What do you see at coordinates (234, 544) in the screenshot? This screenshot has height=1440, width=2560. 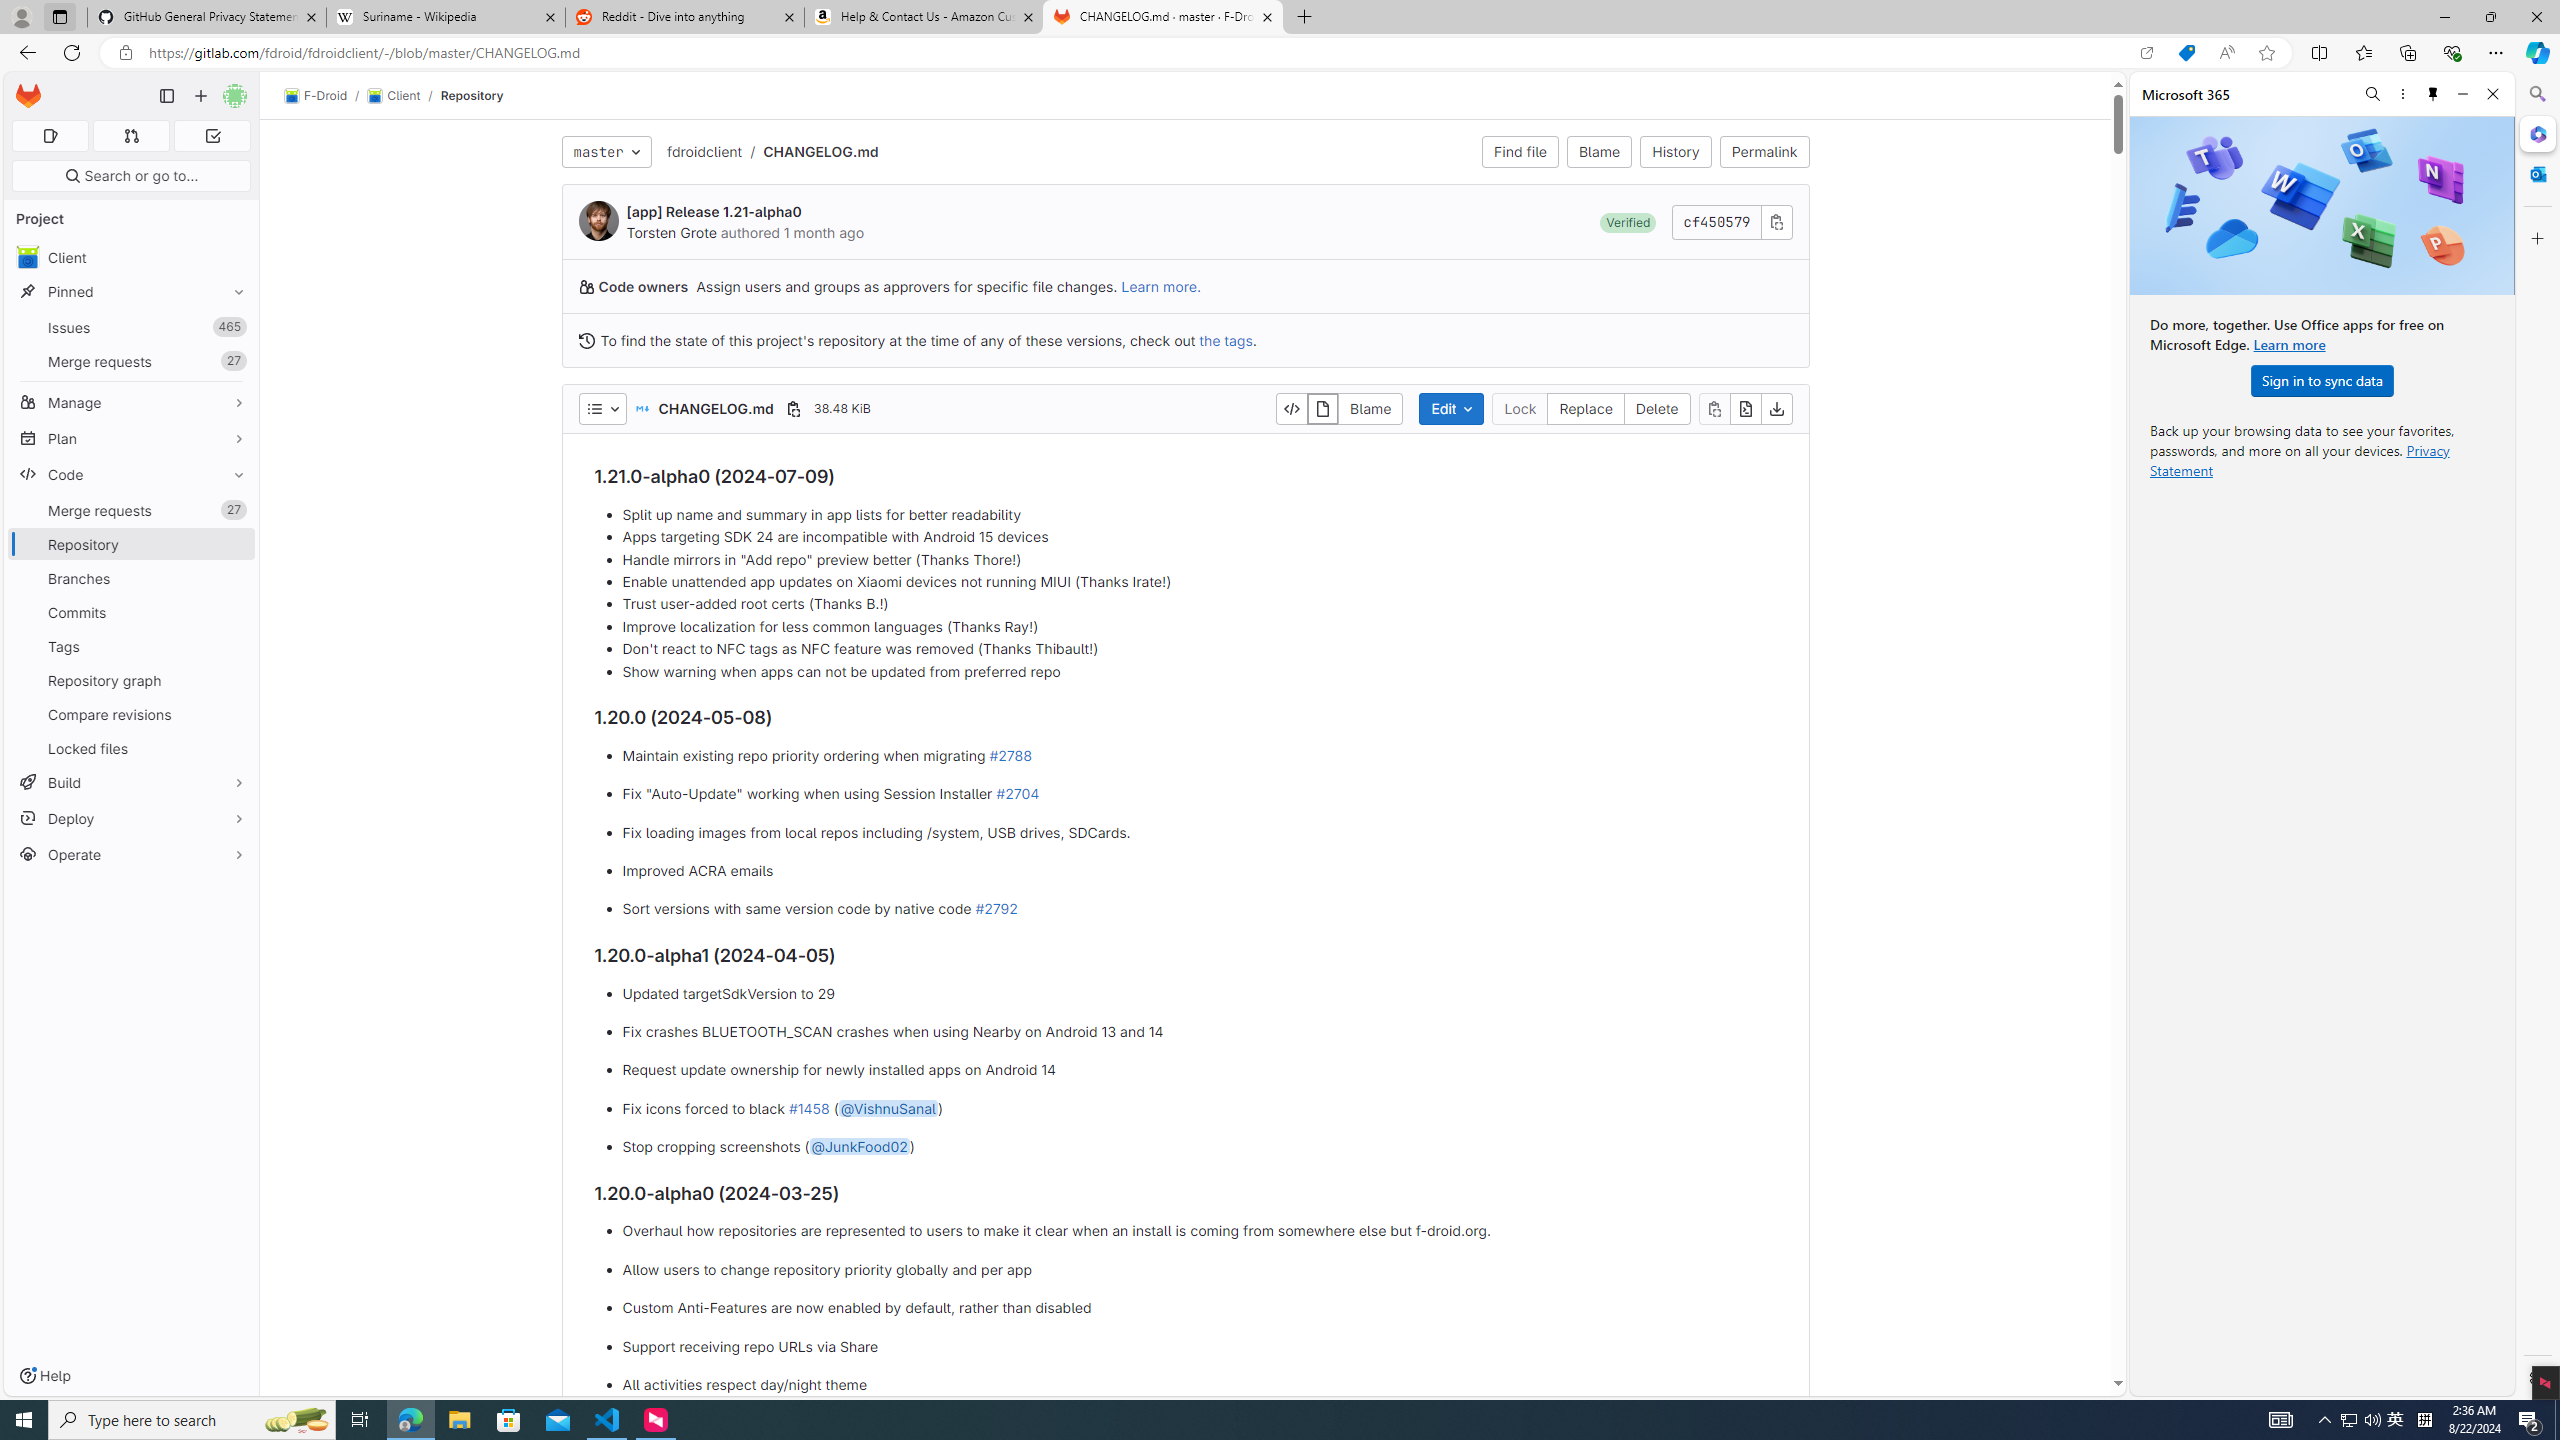 I see `Pin Repository` at bounding box center [234, 544].